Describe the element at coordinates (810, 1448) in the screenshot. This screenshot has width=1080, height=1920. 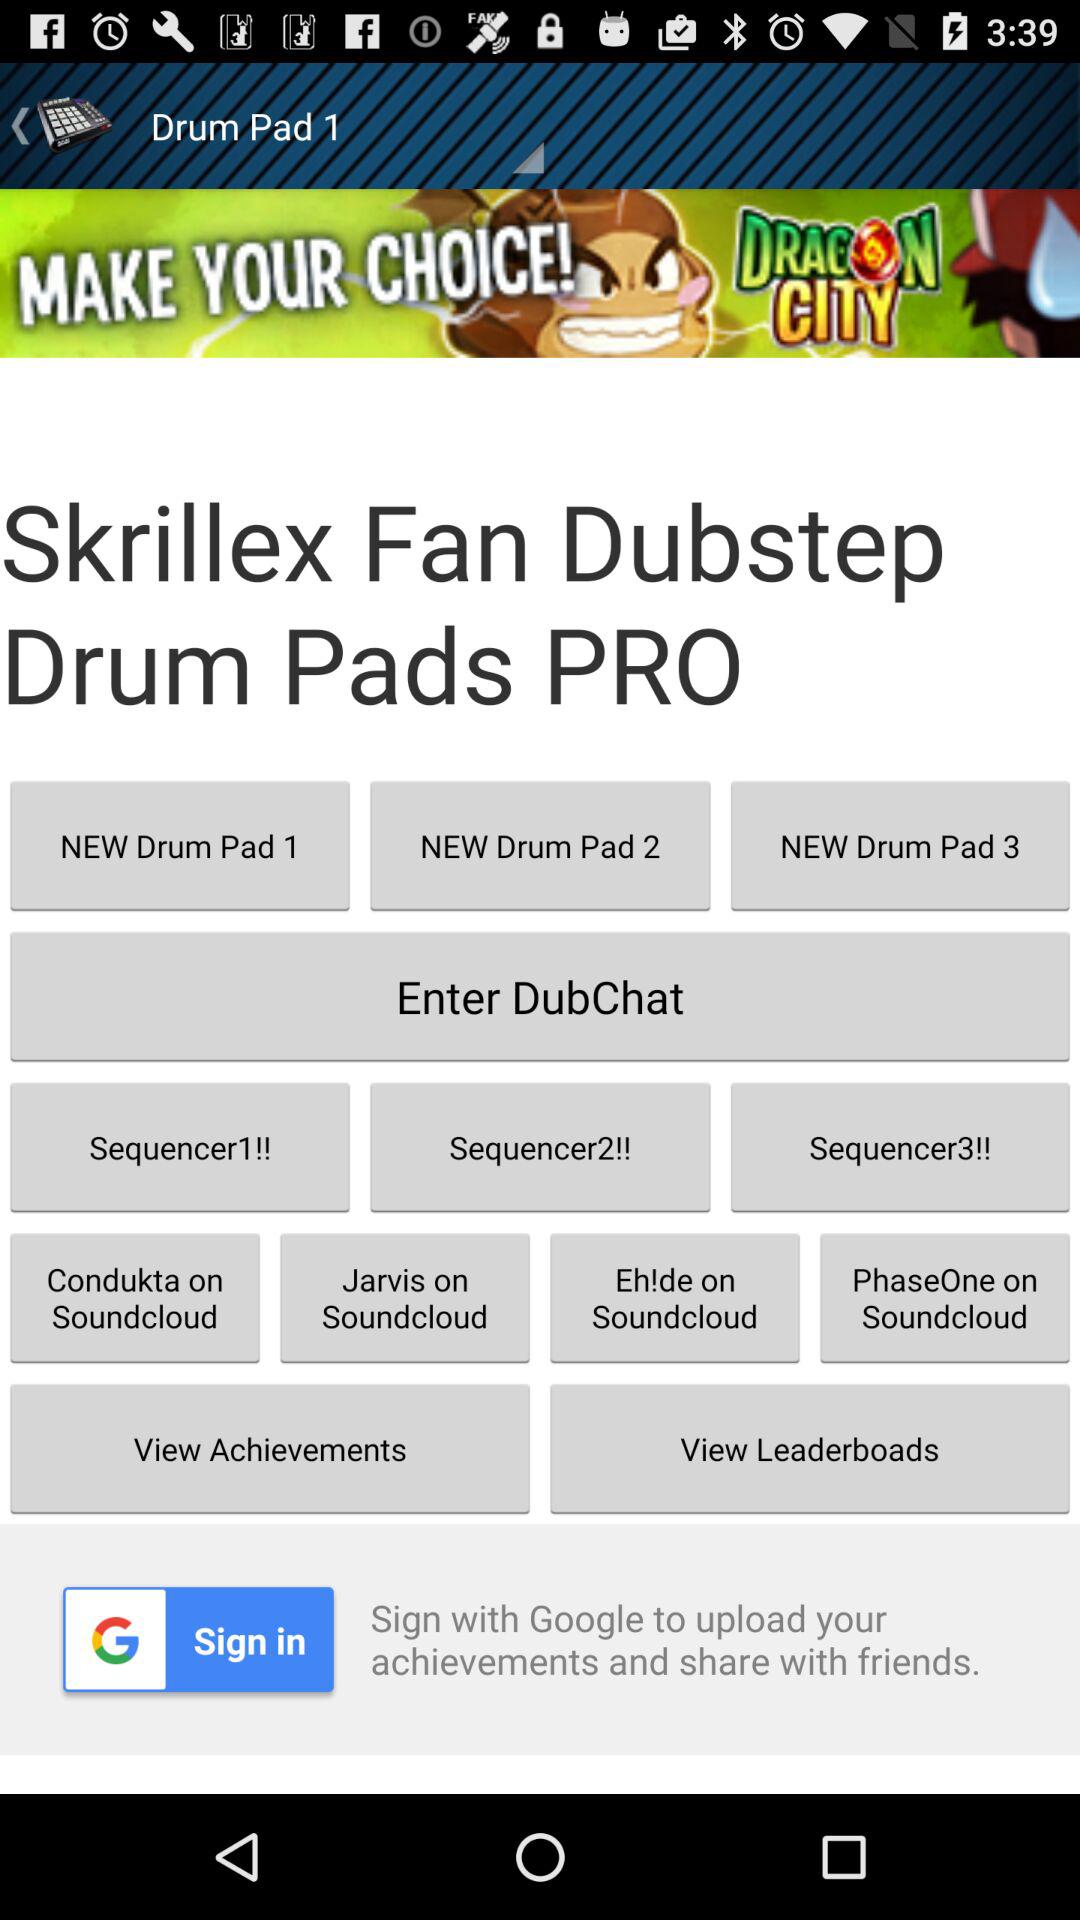
I see `turn on button below the jarvis on soundcloud item` at that location.